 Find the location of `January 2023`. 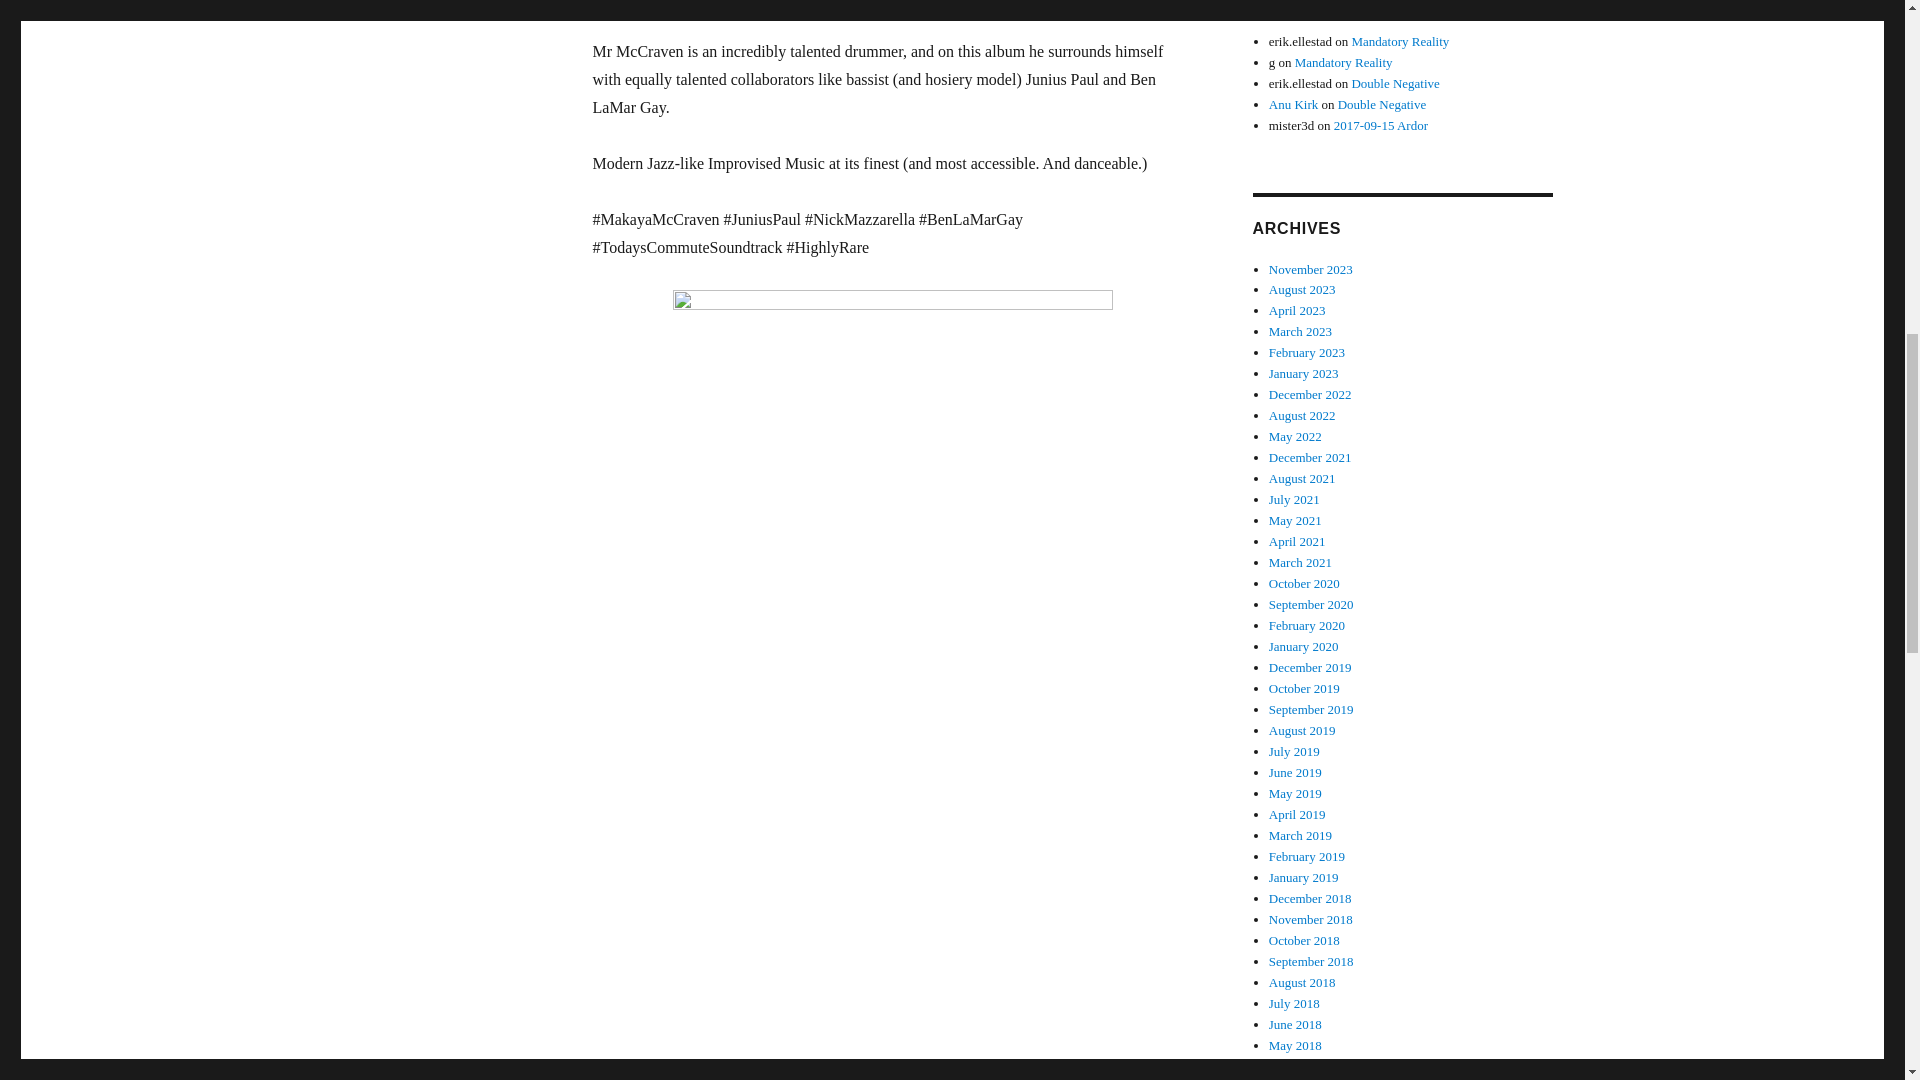

January 2023 is located at coordinates (1304, 374).